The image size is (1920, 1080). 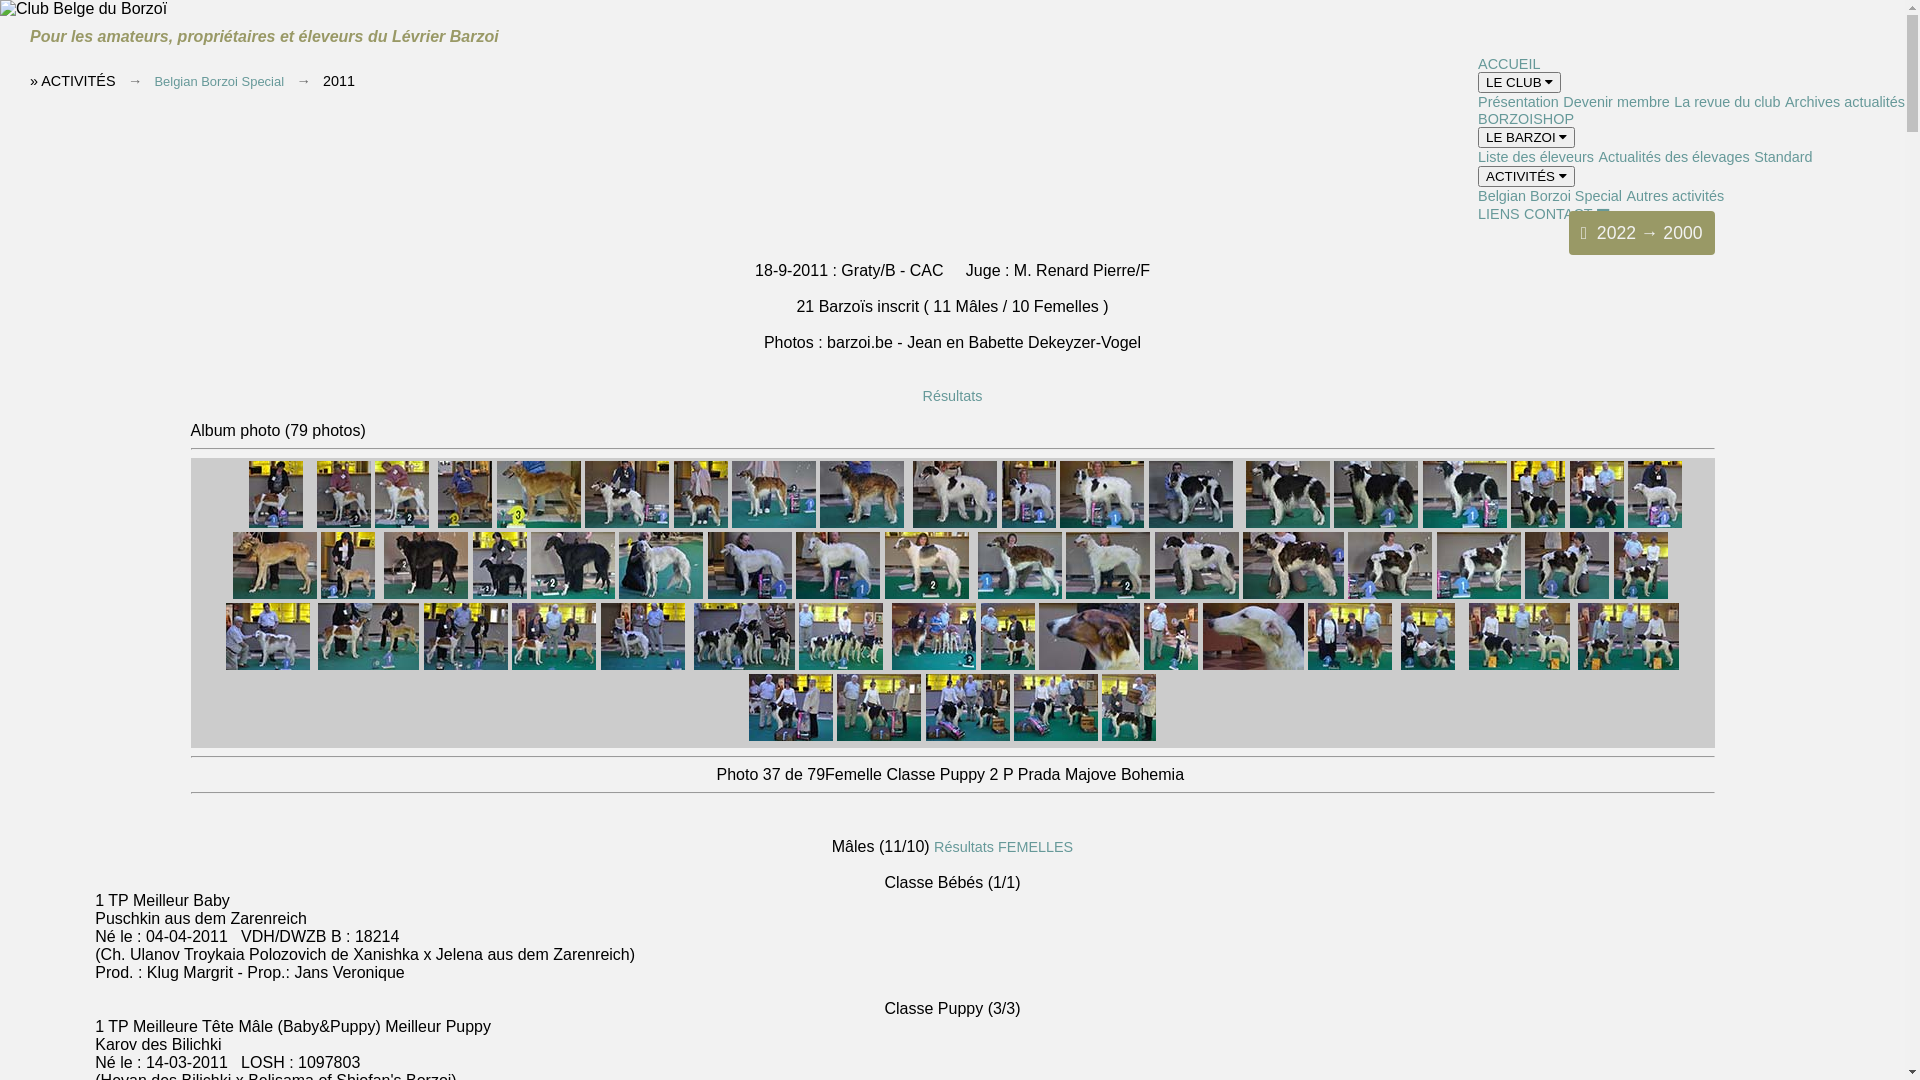 What do you see at coordinates (1390, 594) in the screenshot?
I see `agrandir` at bounding box center [1390, 594].